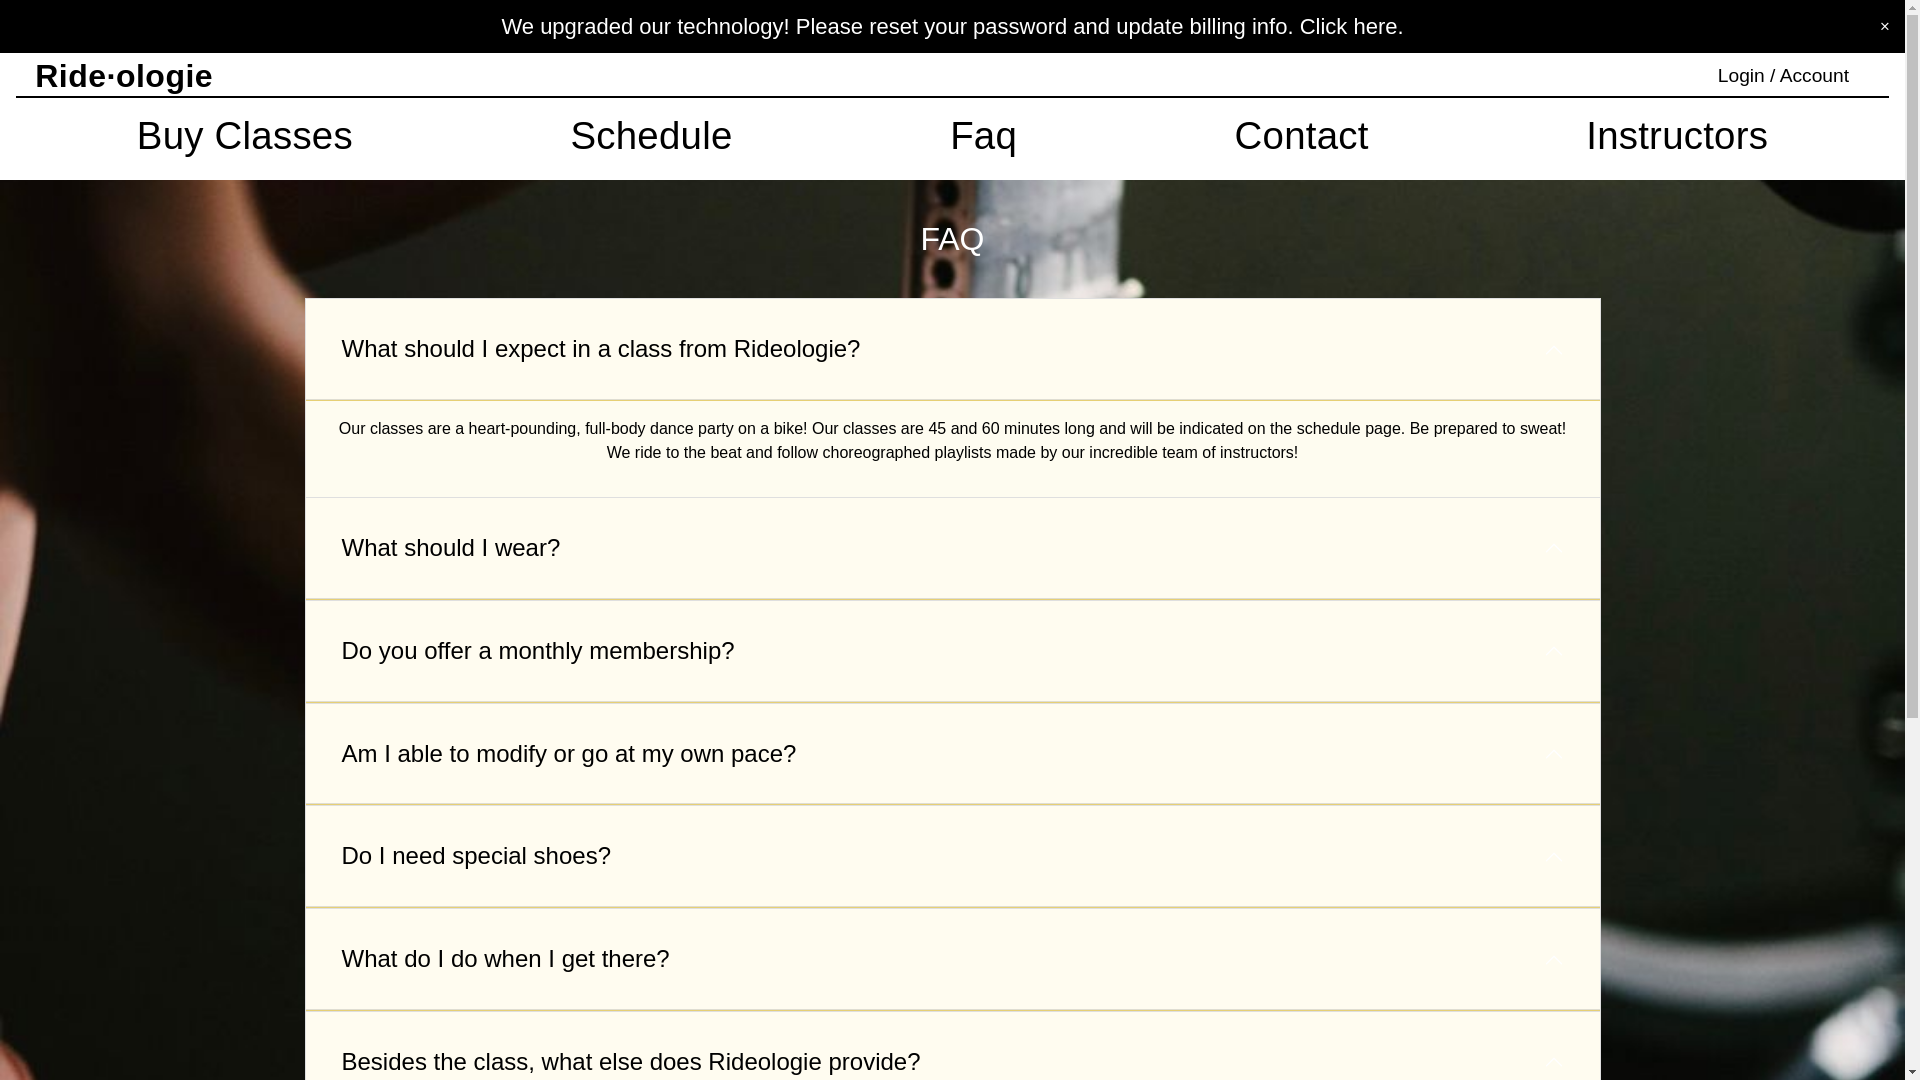  What do you see at coordinates (952, 960) in the screenshot?
I see `What do I do when I get there?` at bounding box center [952, 960].